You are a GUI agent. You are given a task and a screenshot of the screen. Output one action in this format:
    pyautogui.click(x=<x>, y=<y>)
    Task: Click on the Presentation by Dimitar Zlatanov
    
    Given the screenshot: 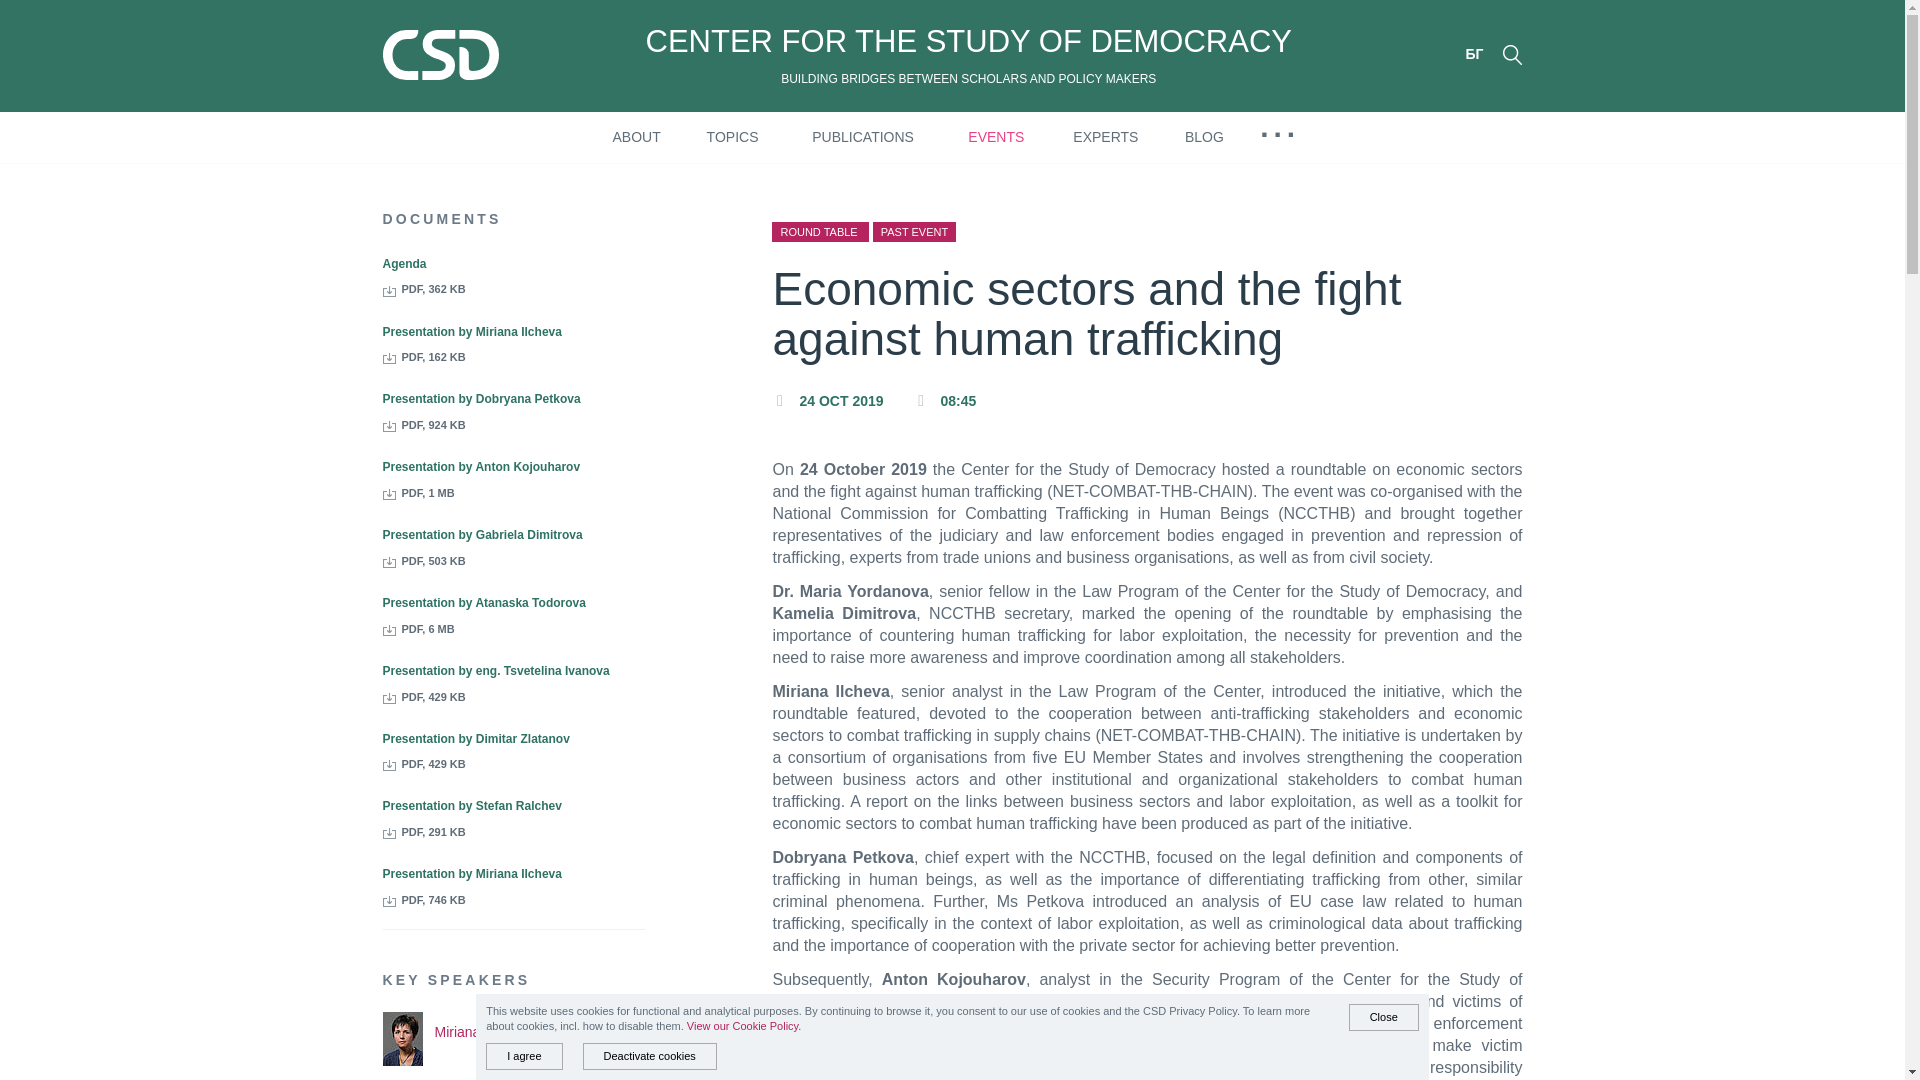 What is the action you would take?
    pyautogui.click(x=475, y=739)
    